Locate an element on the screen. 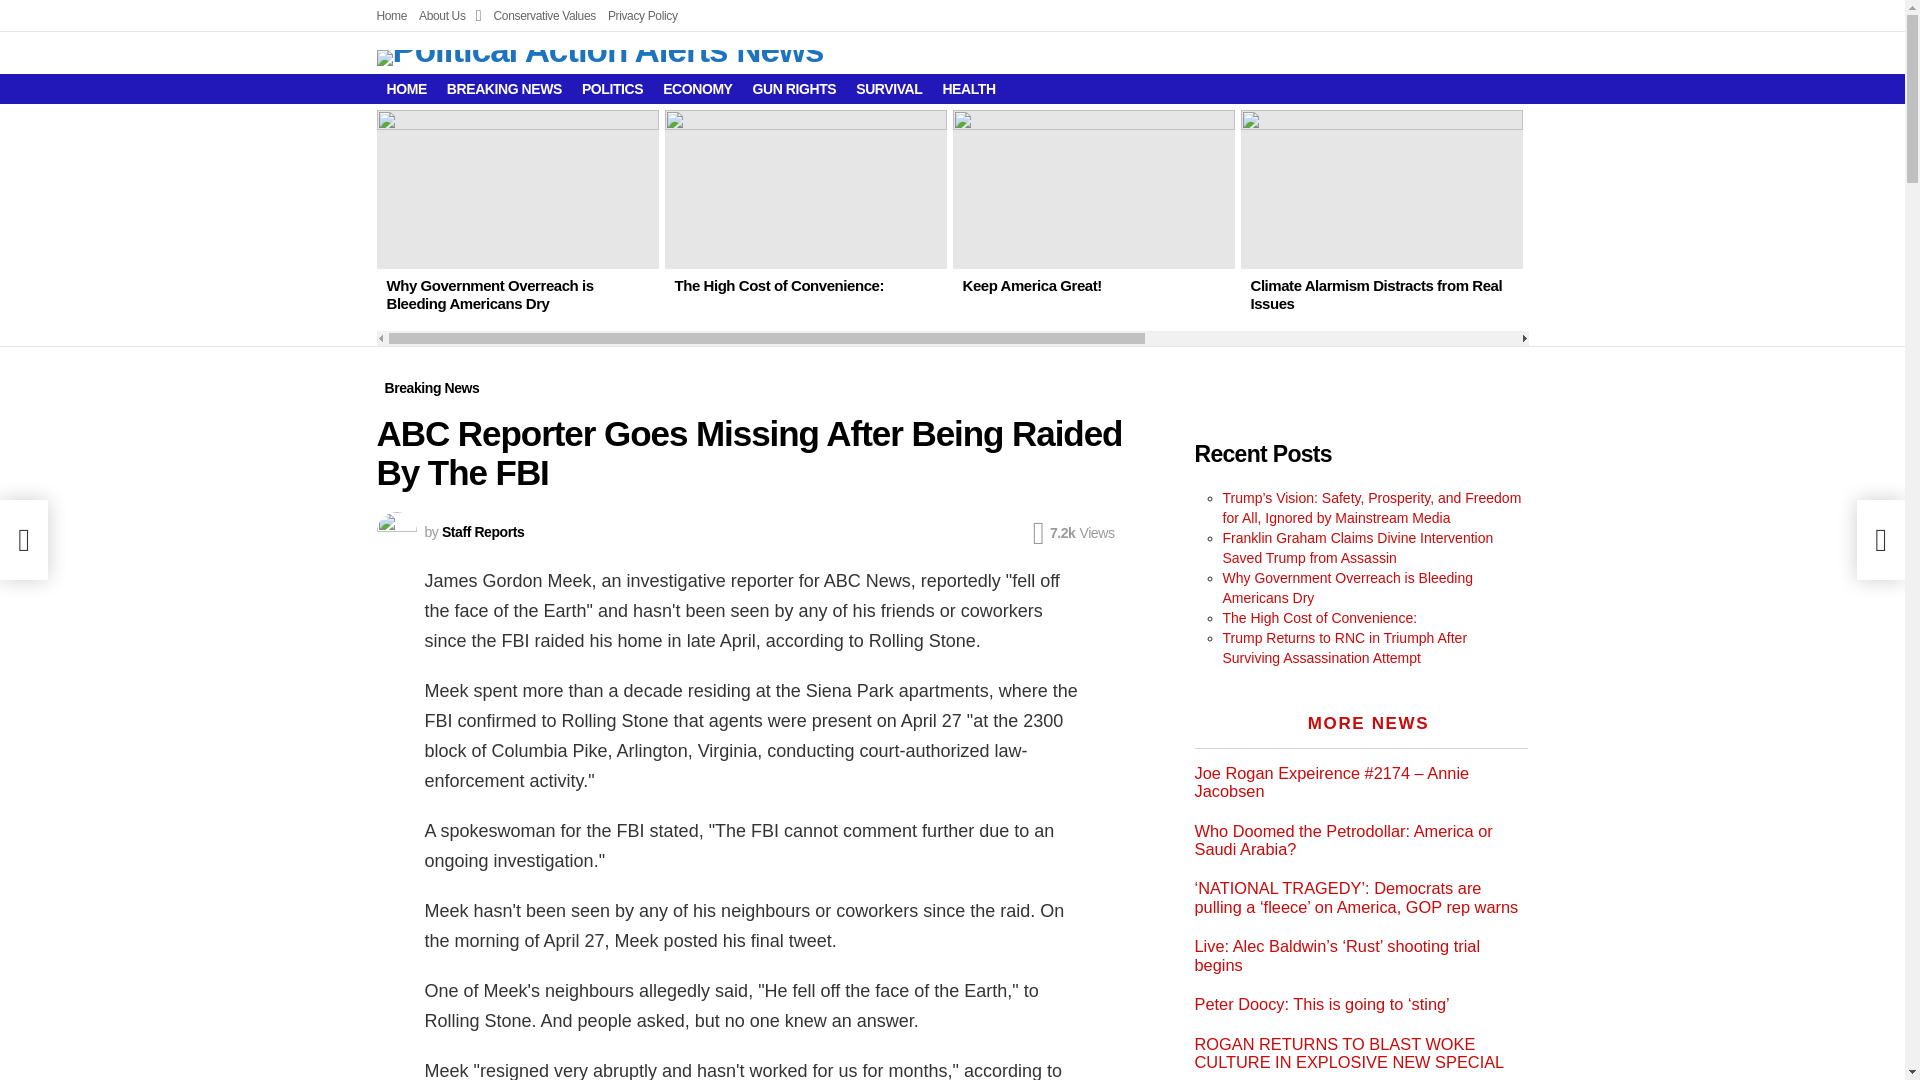  BREAKING NEWS is located at coordinates (504, 88).